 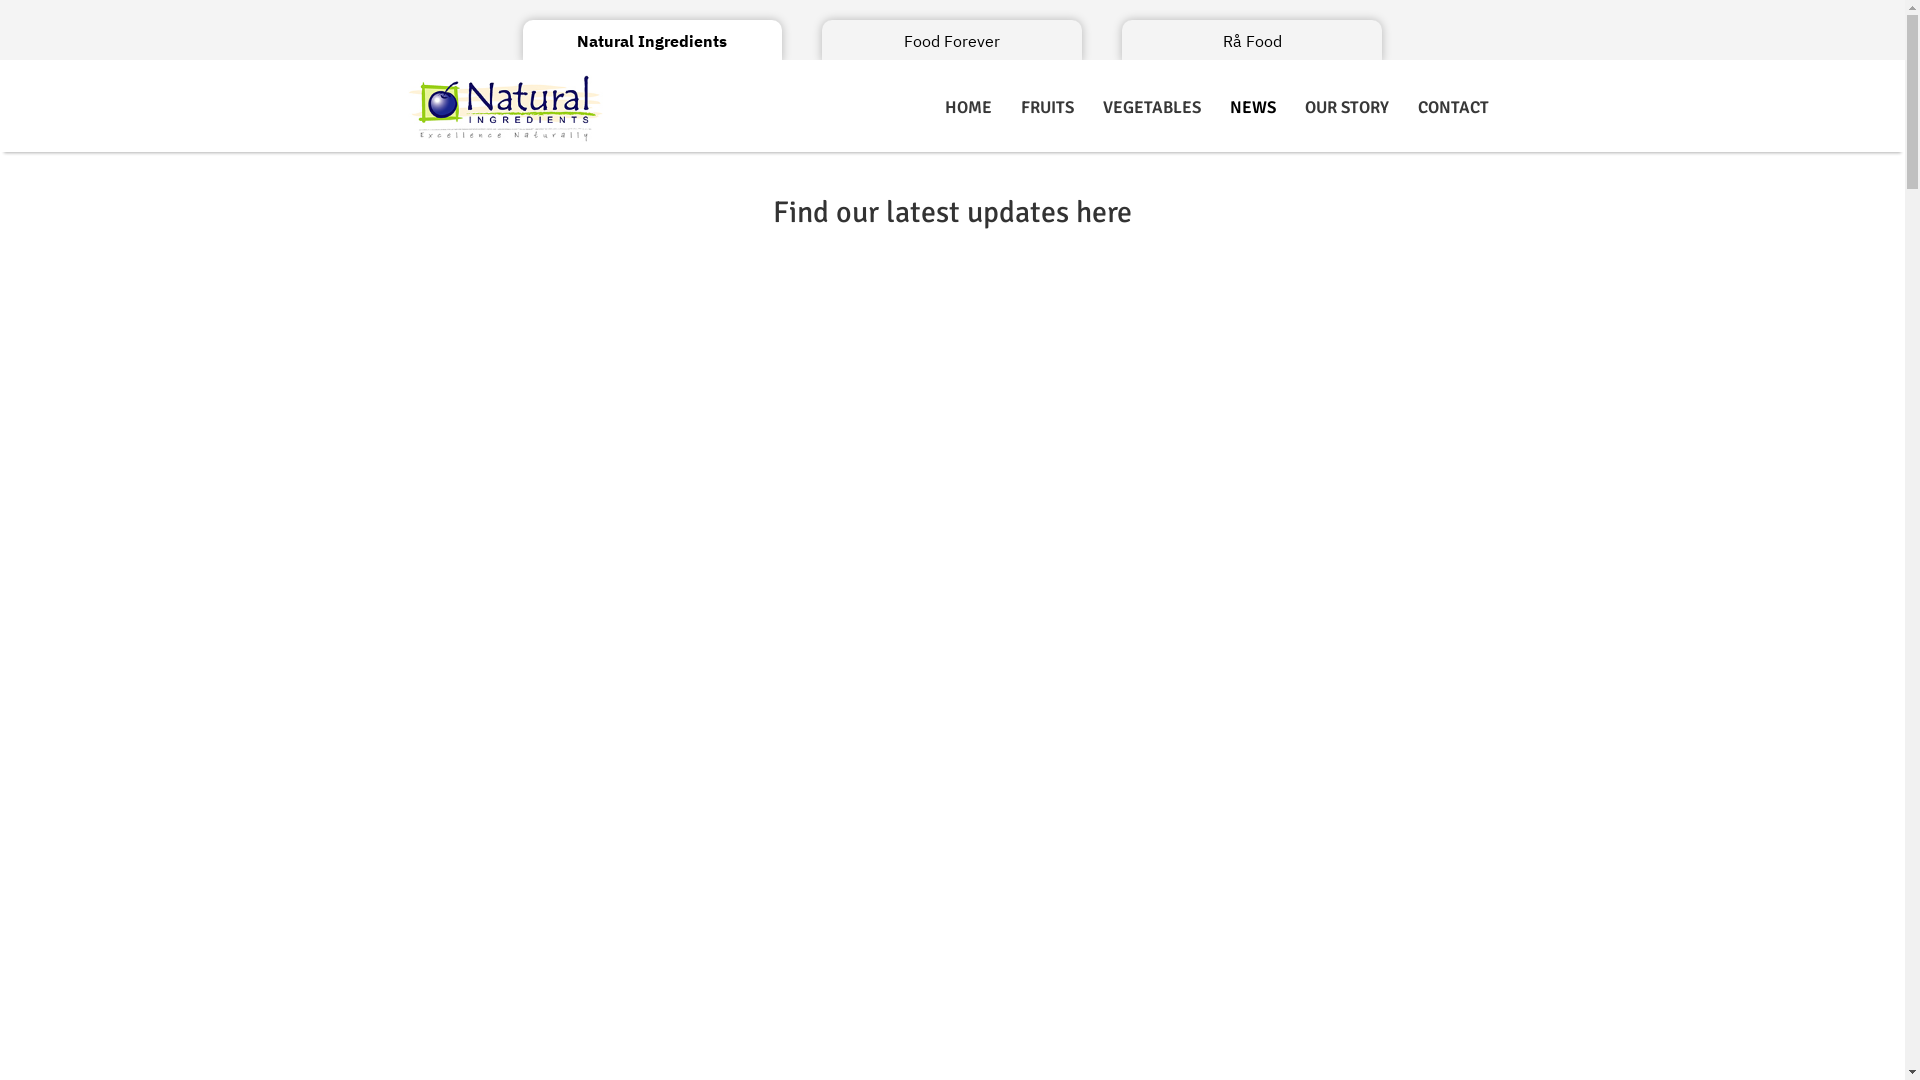 What do you see at coordinates (1048, 108) in the screenshot?
I see `FRUITS` at bounding box center [1048, 108].